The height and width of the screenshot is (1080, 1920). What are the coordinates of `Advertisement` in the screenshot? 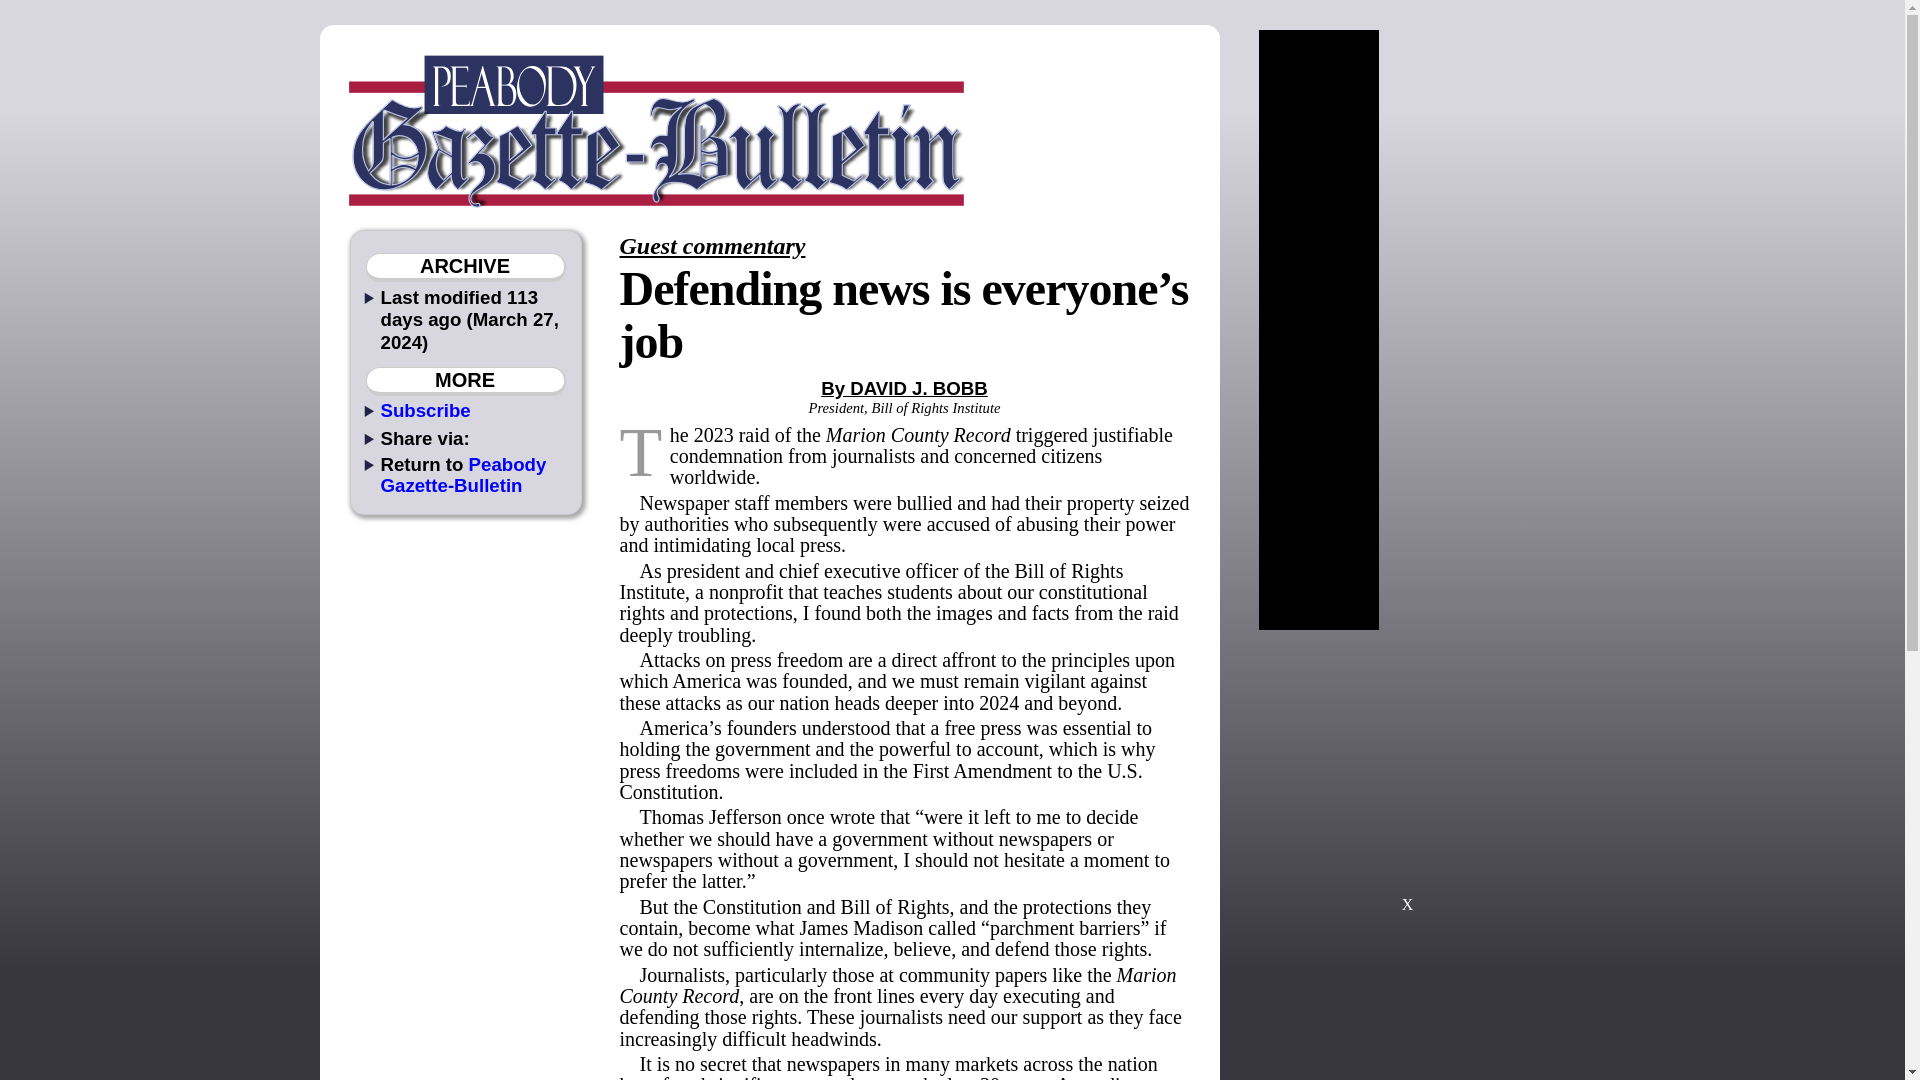 It's located at (1407, 780).